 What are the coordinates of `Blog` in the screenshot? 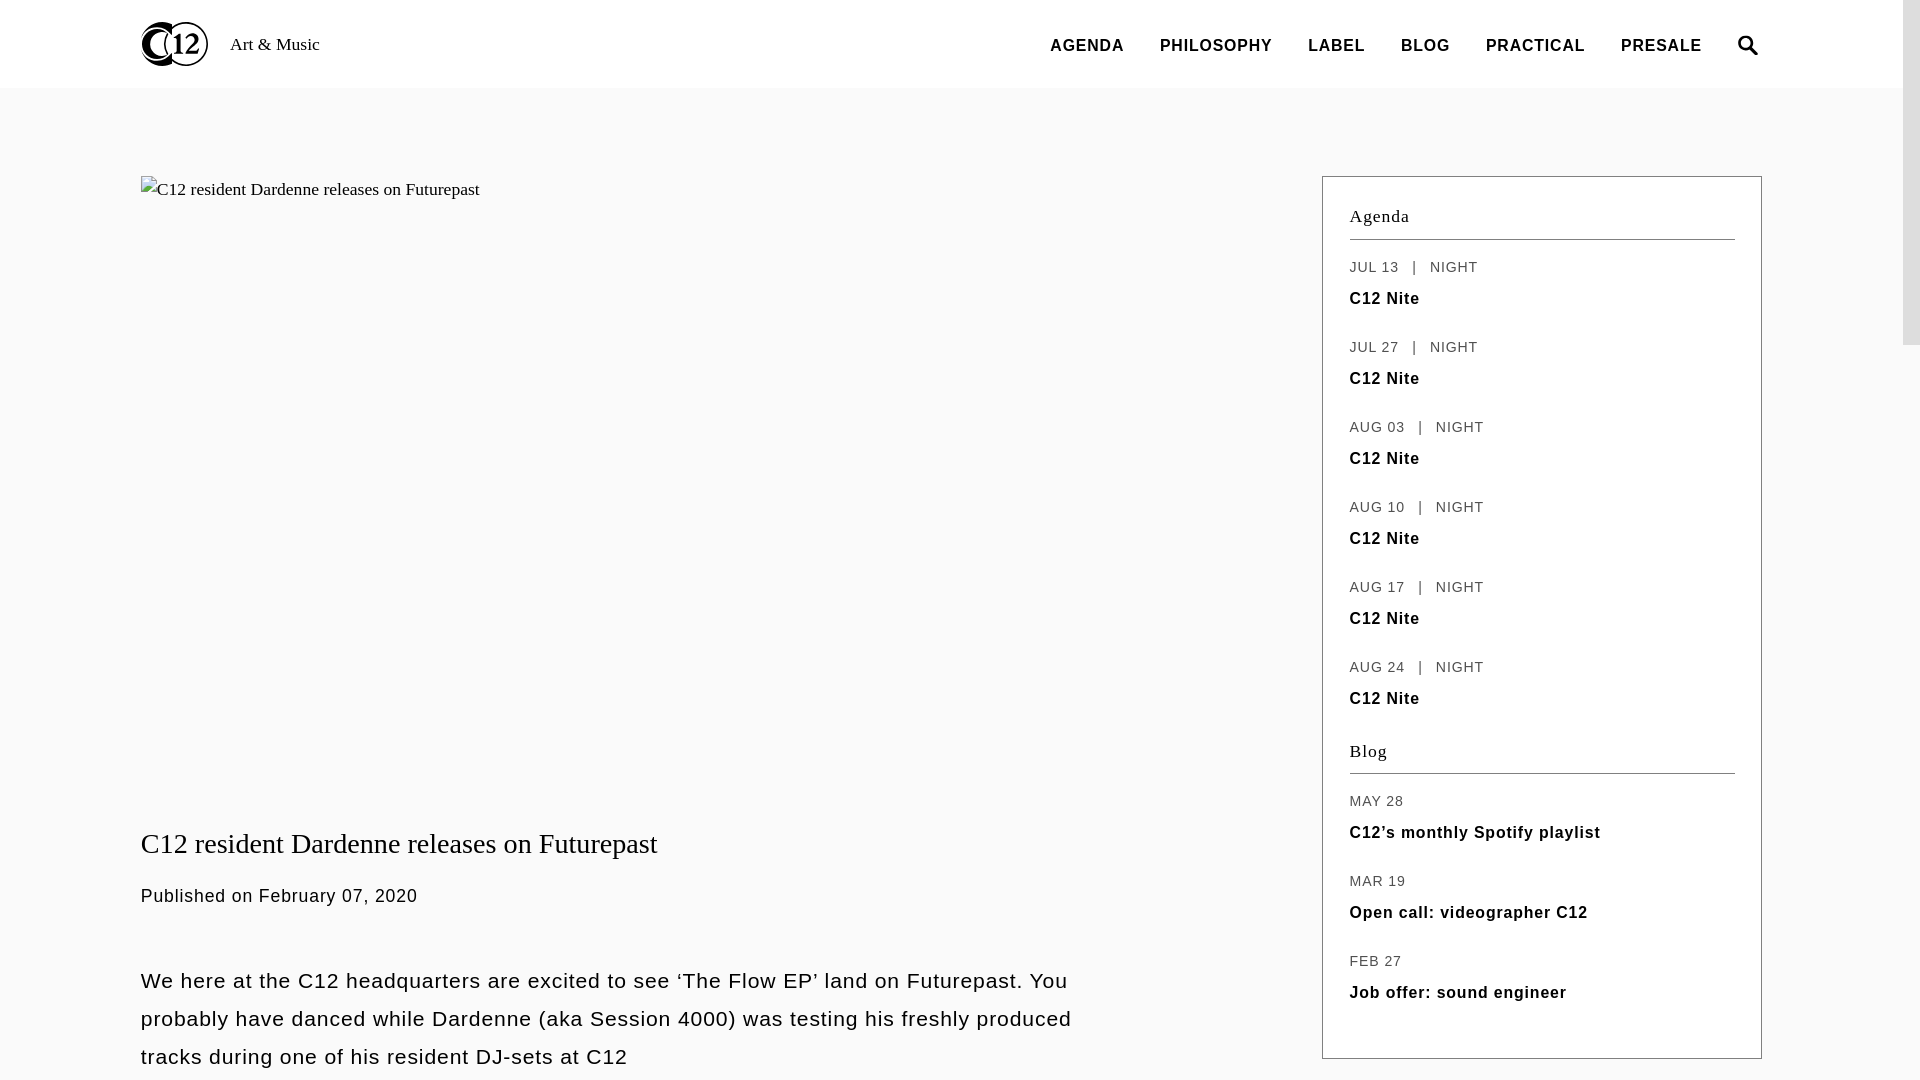 It's located at (1336, 45).